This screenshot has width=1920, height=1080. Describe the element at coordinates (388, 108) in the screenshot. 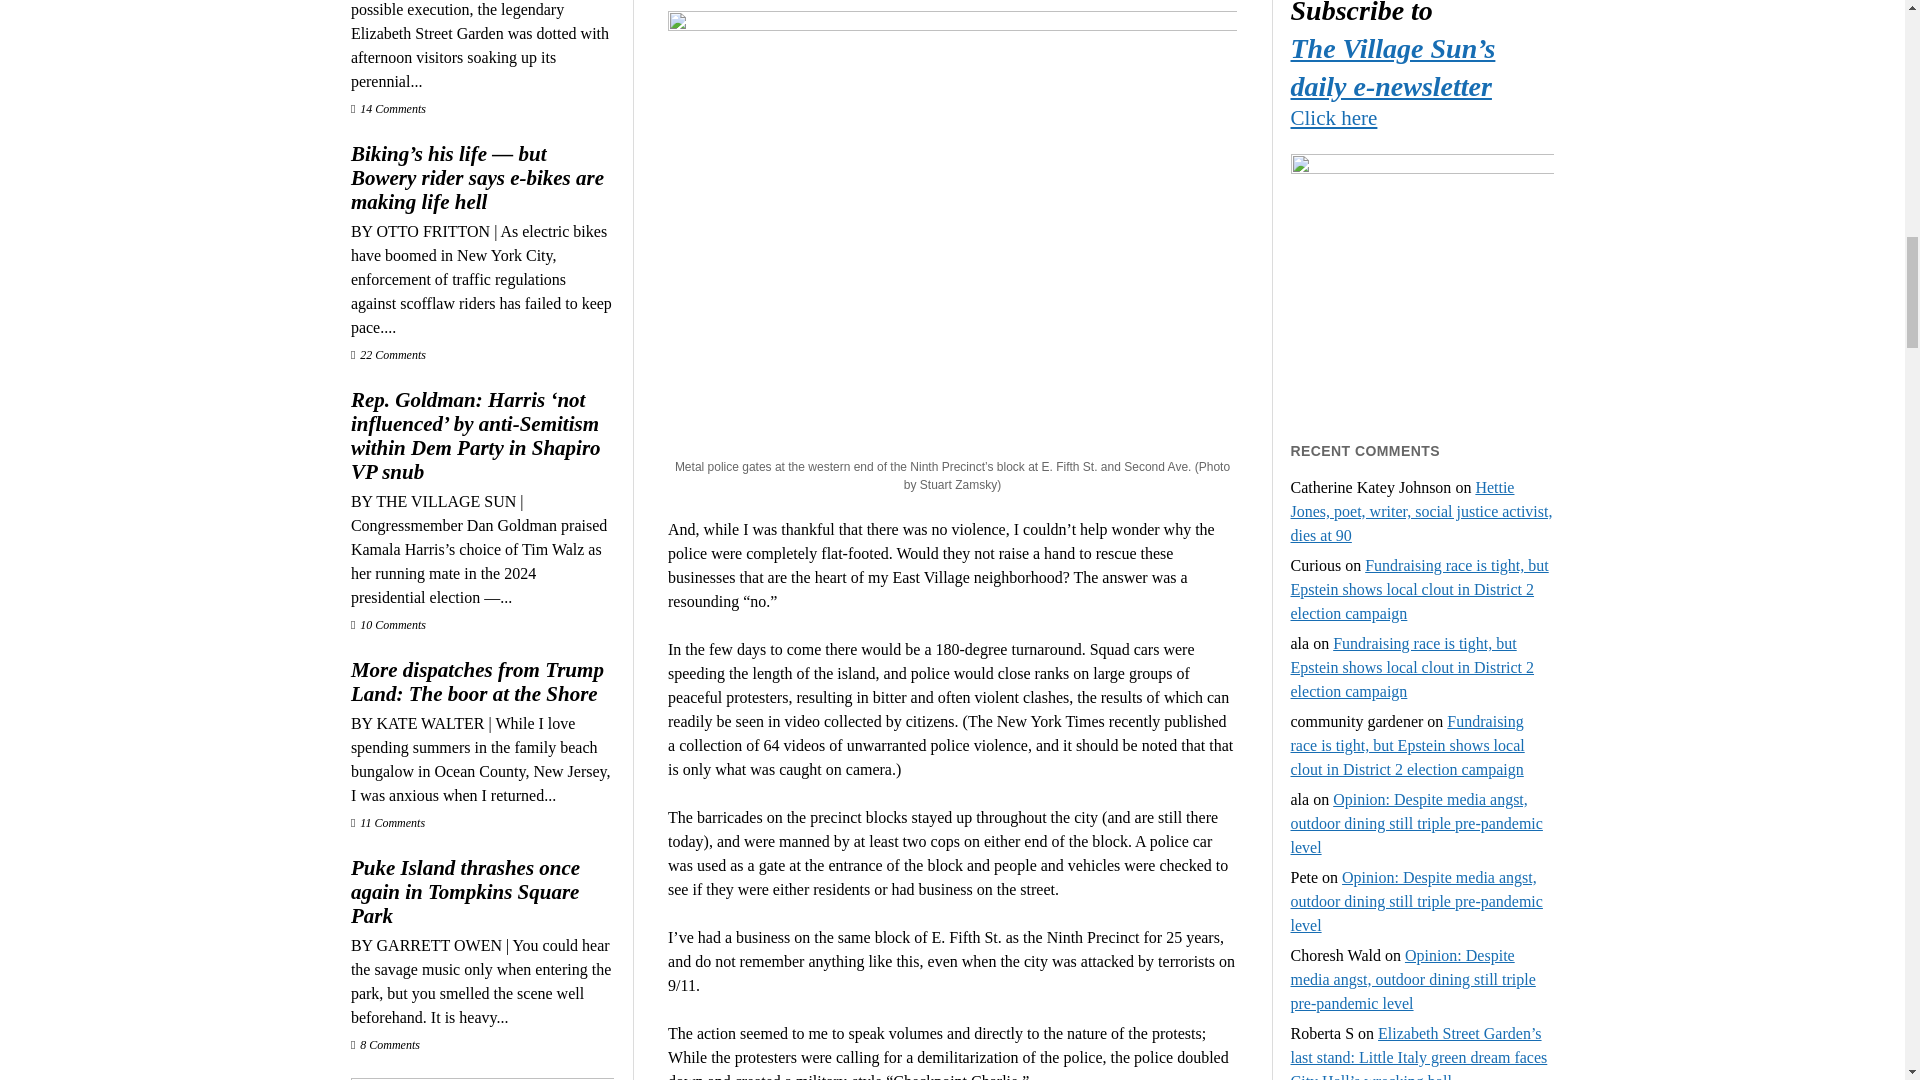

I see `14 Comments` at that location.